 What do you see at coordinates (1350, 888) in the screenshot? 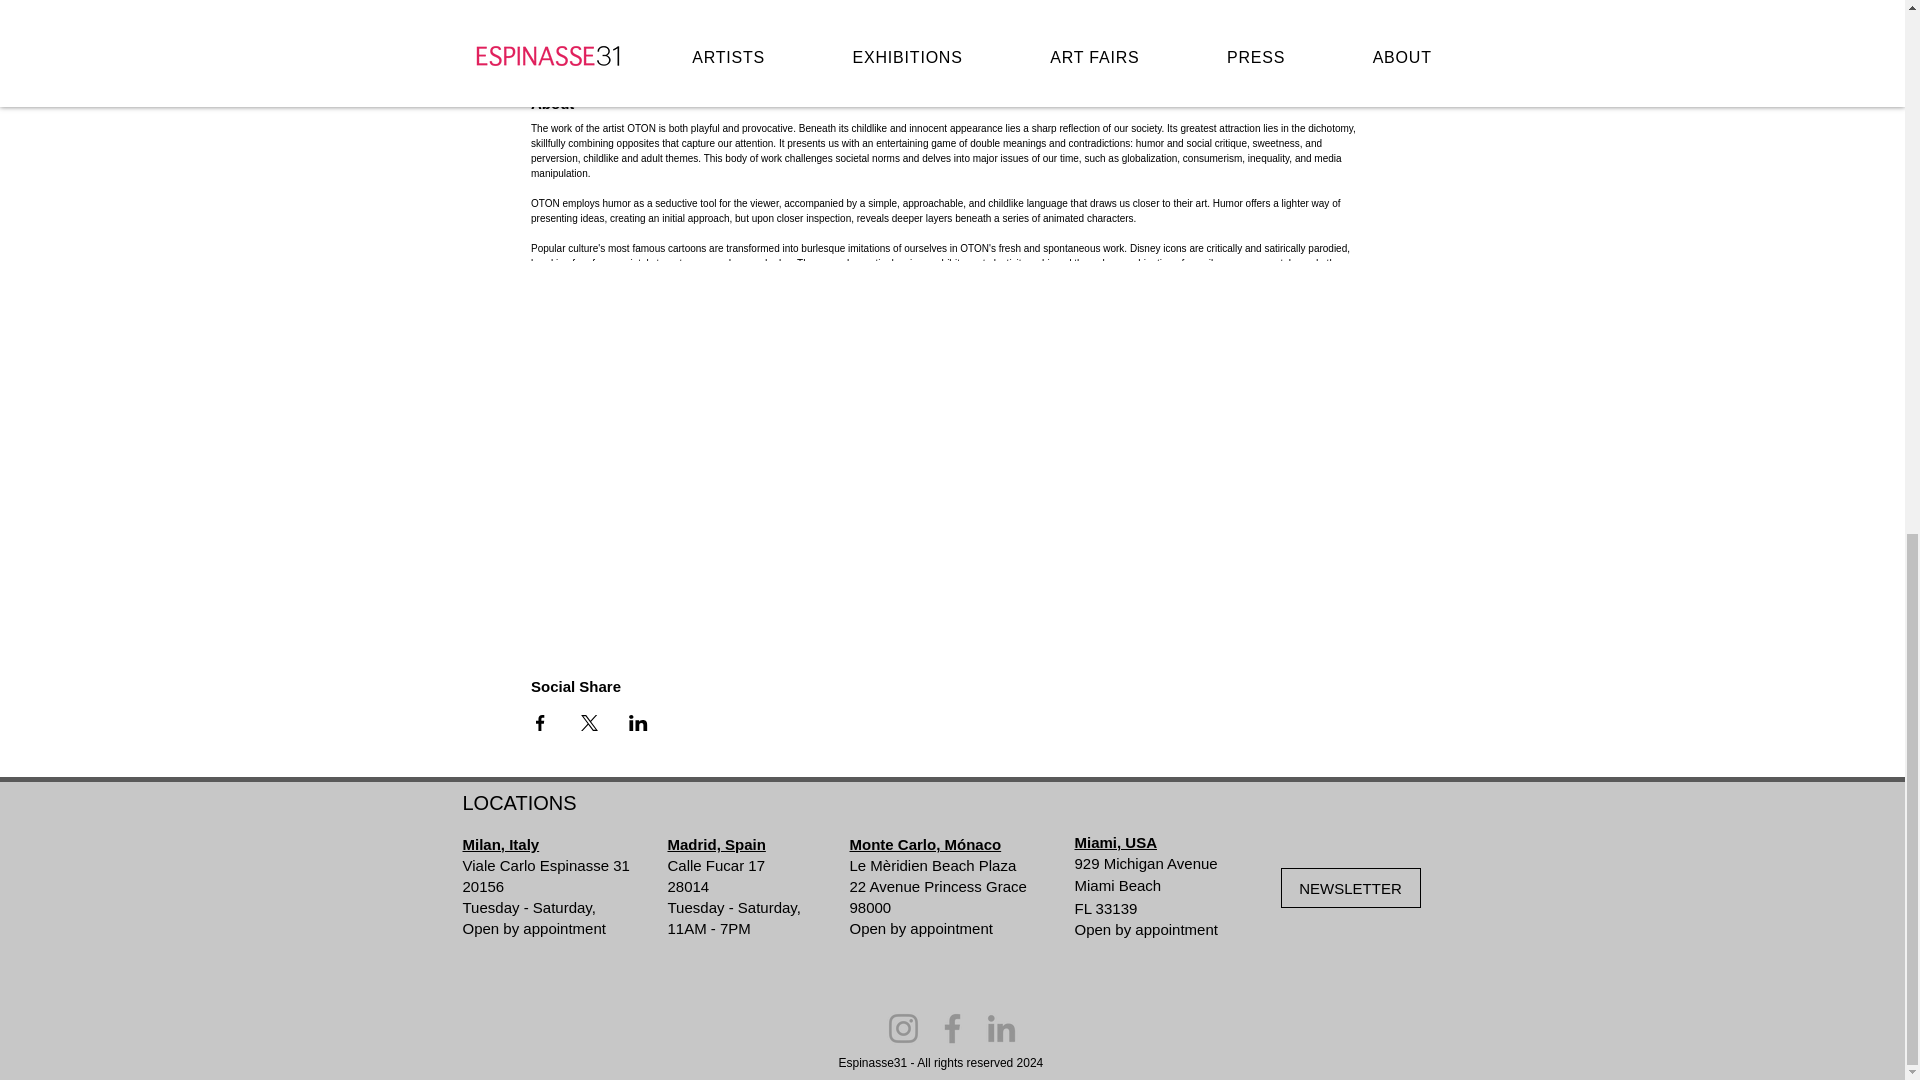
I see `NEWSLETTER` at bounding box center [1350, 888].